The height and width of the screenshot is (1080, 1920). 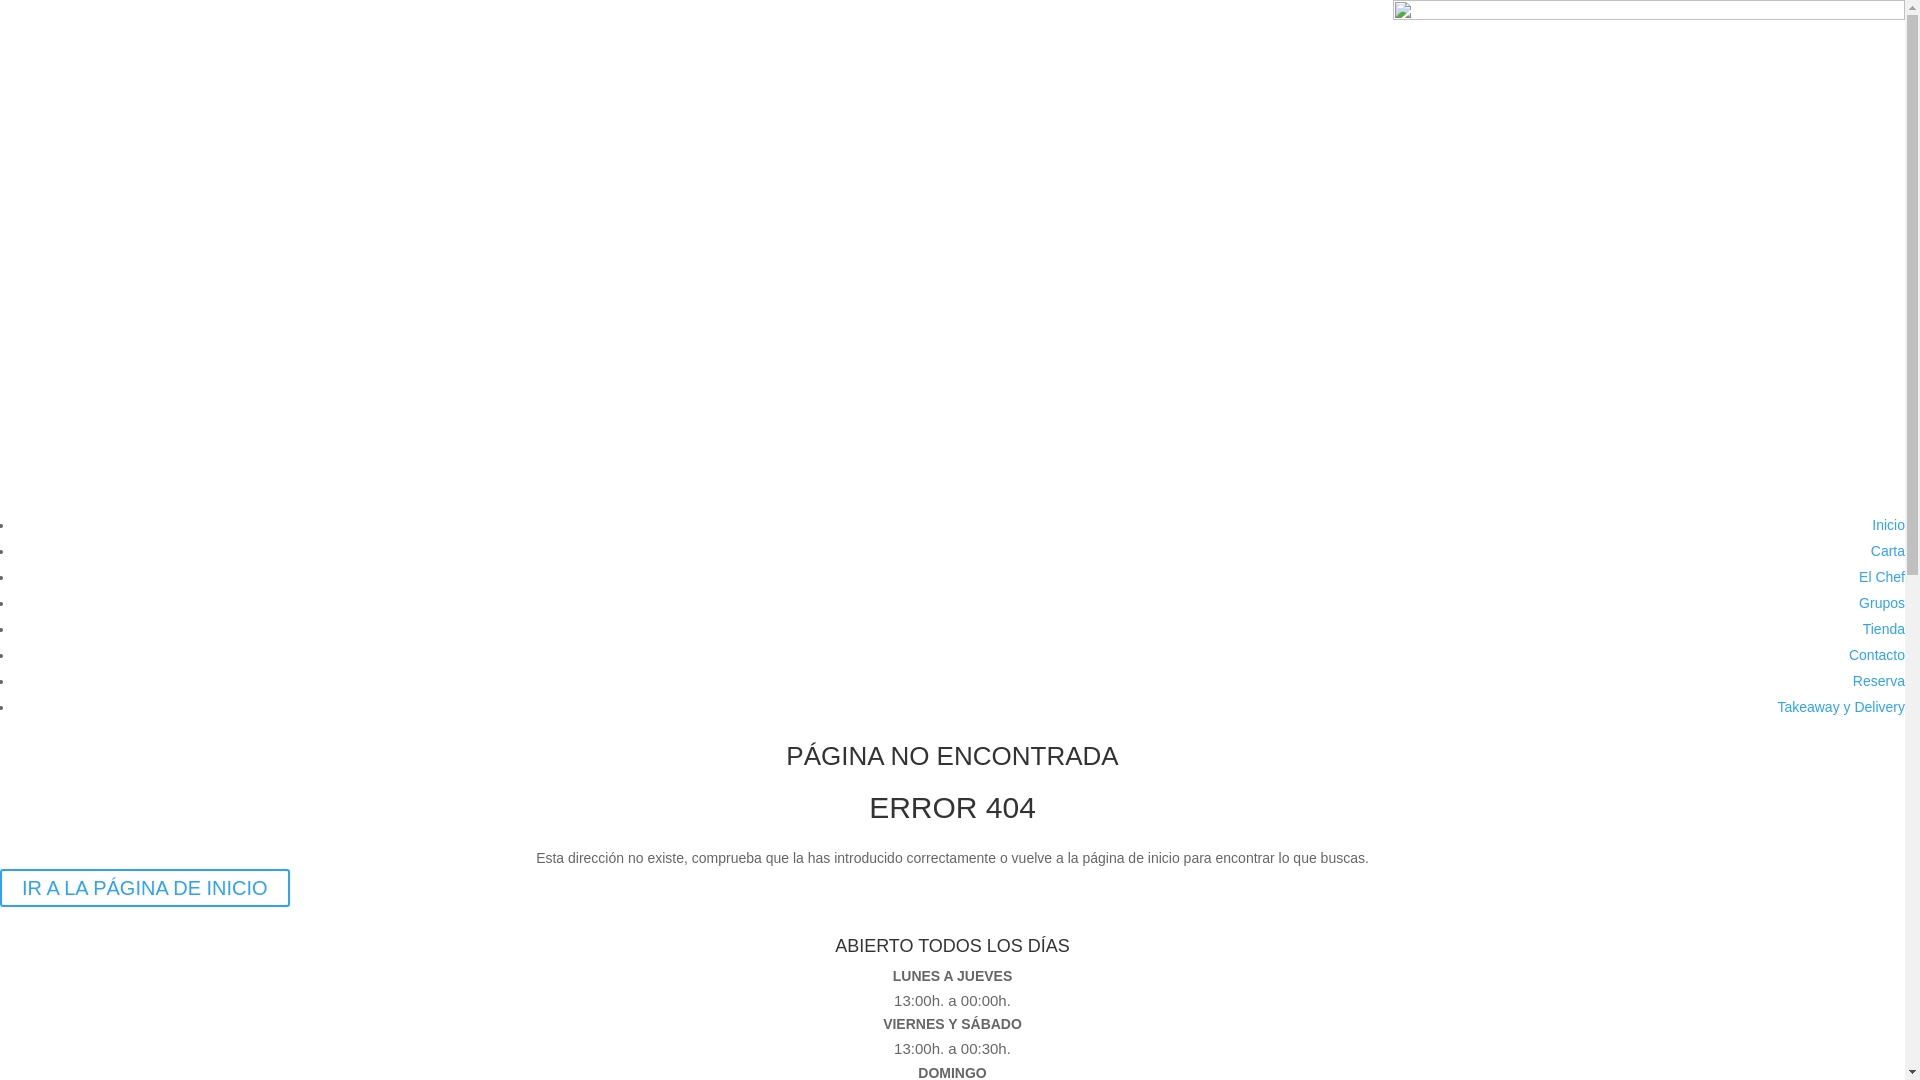 What do you see at coordinates (1879, 681) in the screenshot?
I see `Reserva` at bounding box center [1879, 681].